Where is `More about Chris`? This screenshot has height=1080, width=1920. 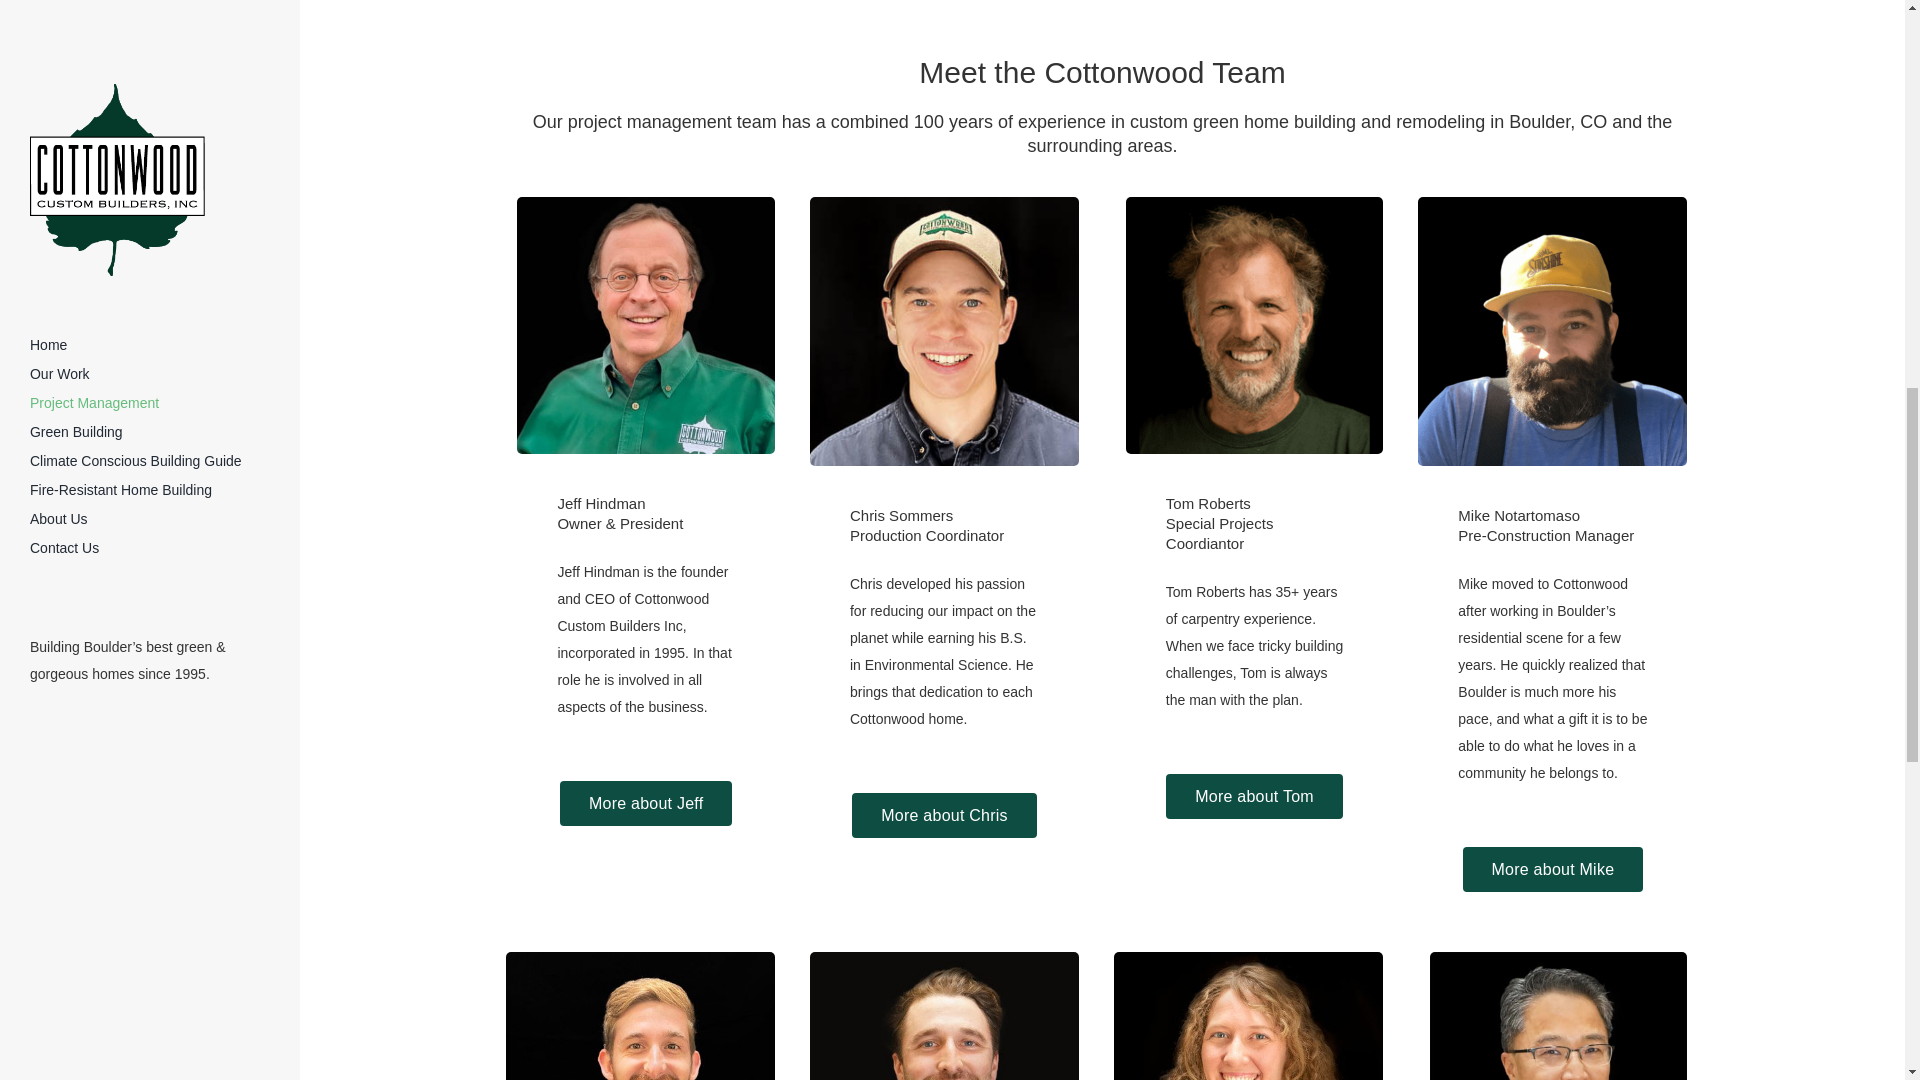
More about Chris is located at coordinates (944, 815).